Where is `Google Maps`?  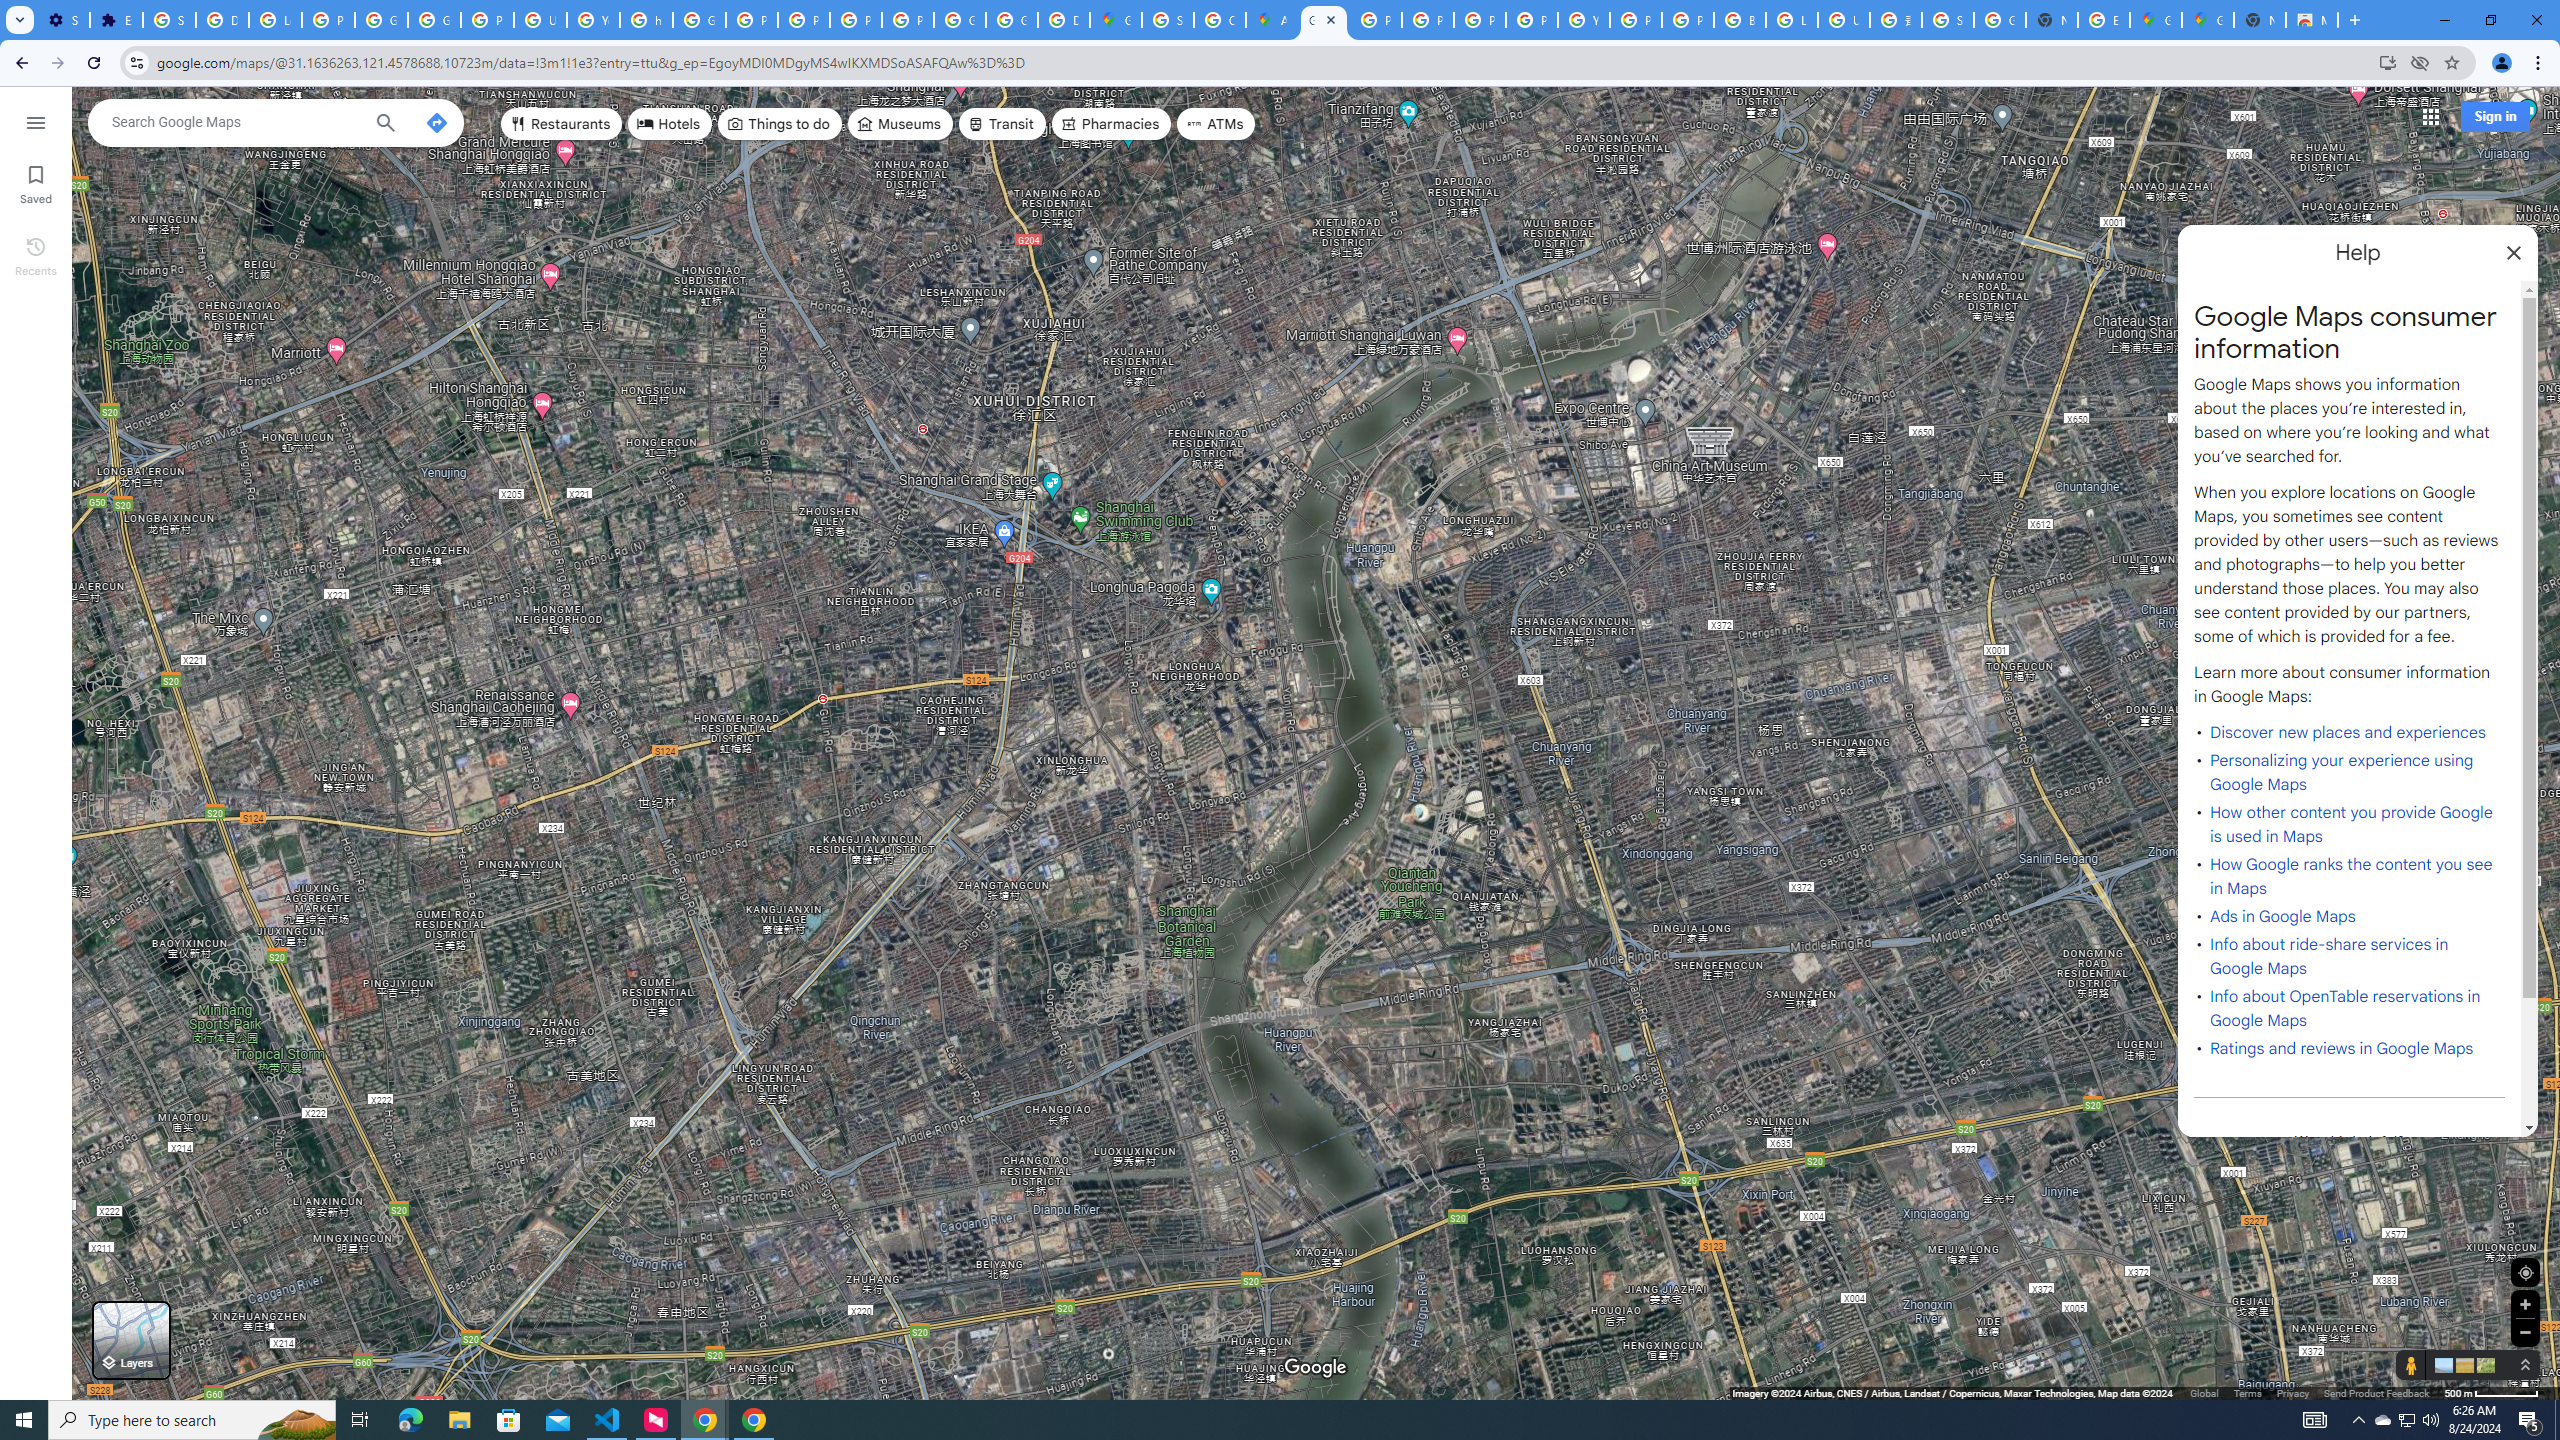
Google Maps is located at coordinates (1116, 20).